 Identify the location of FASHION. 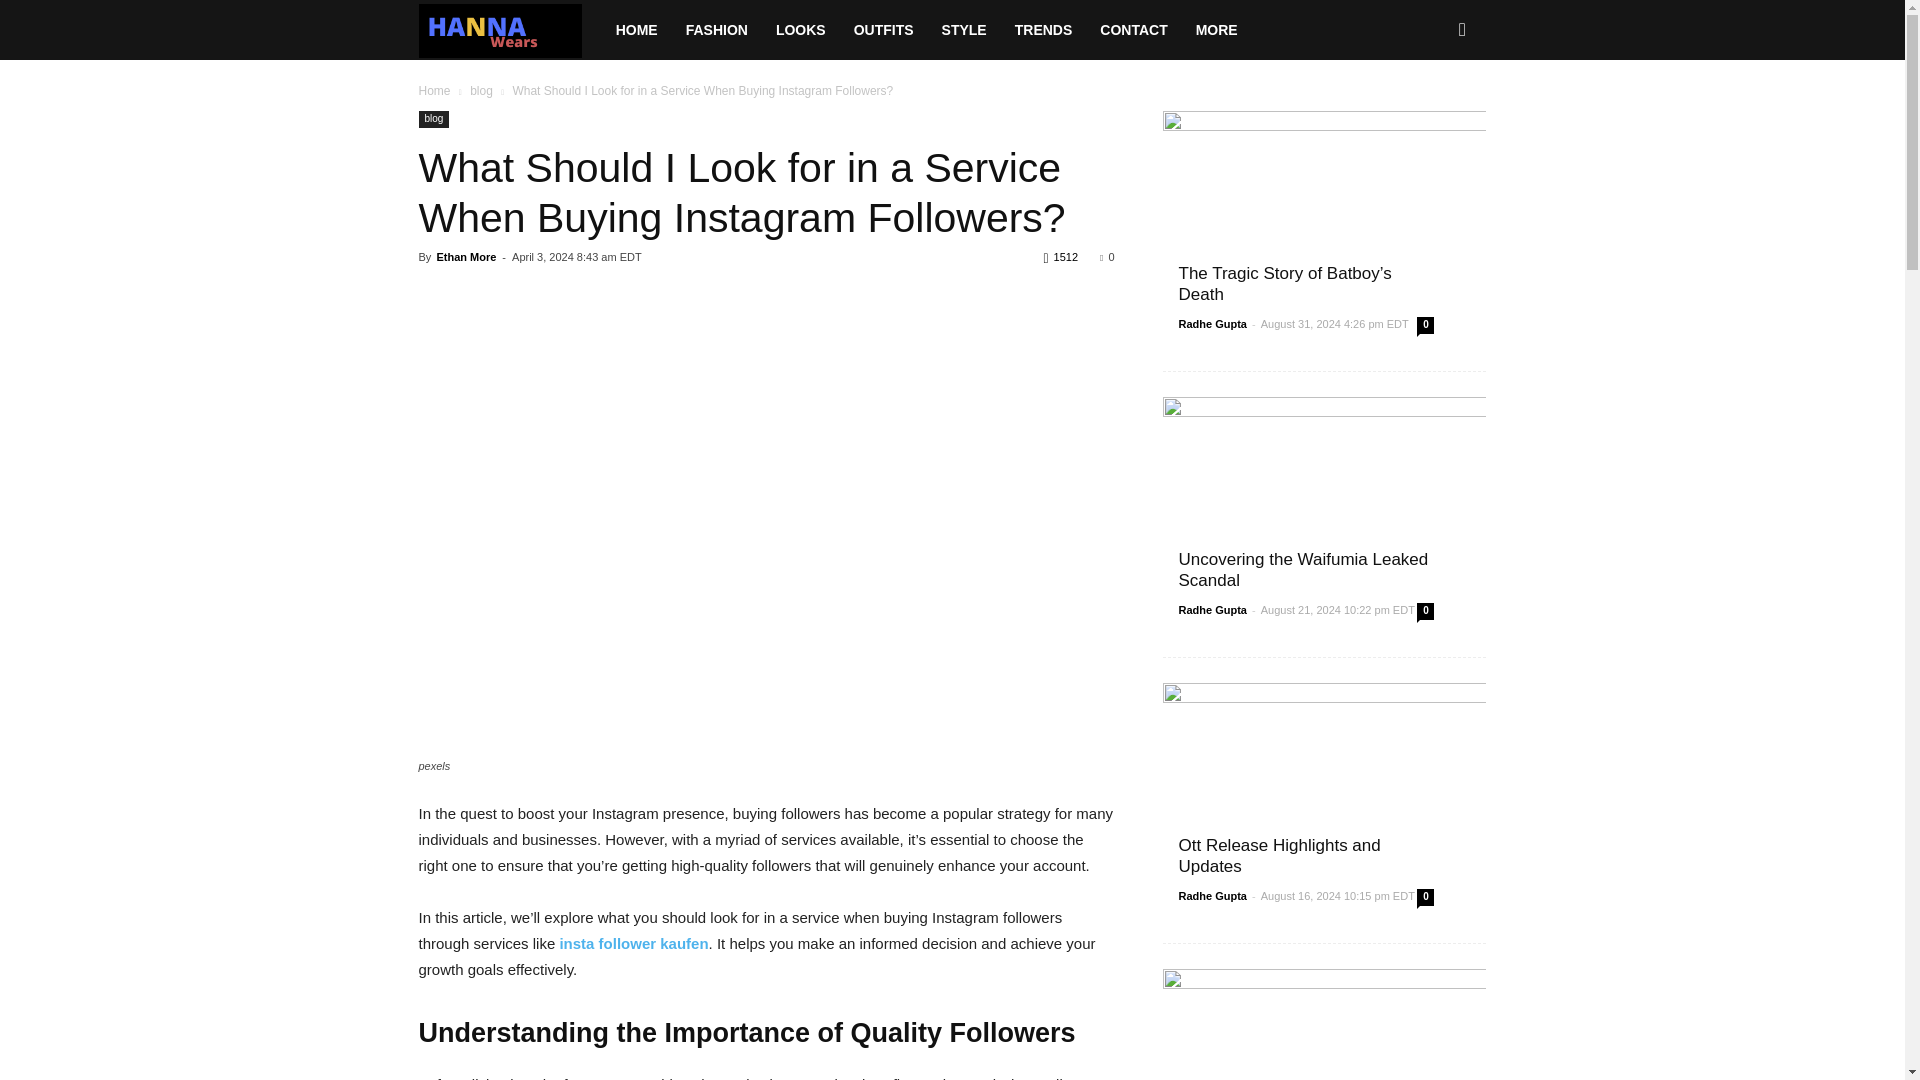
(717, 30).